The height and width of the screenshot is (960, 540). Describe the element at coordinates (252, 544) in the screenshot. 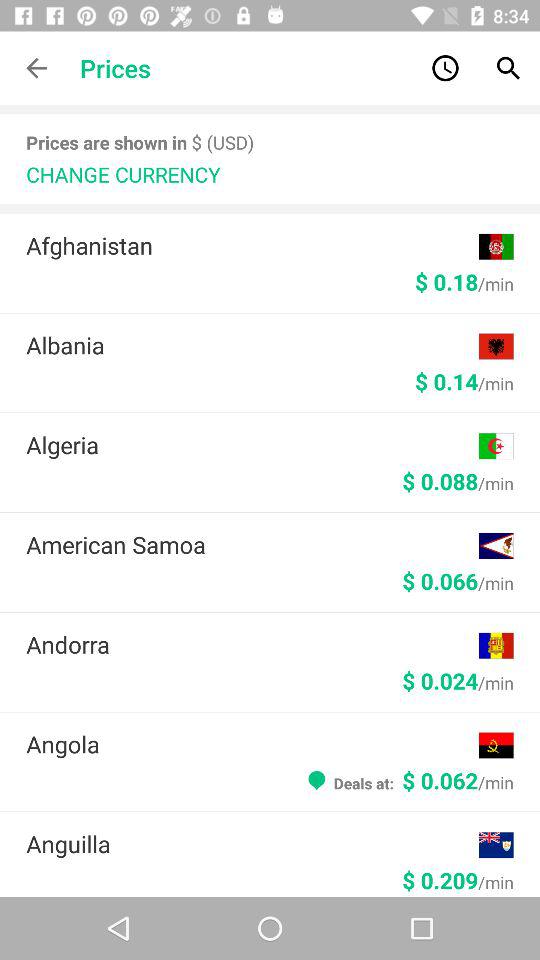

I see `jump until american samoa icon` at that location.